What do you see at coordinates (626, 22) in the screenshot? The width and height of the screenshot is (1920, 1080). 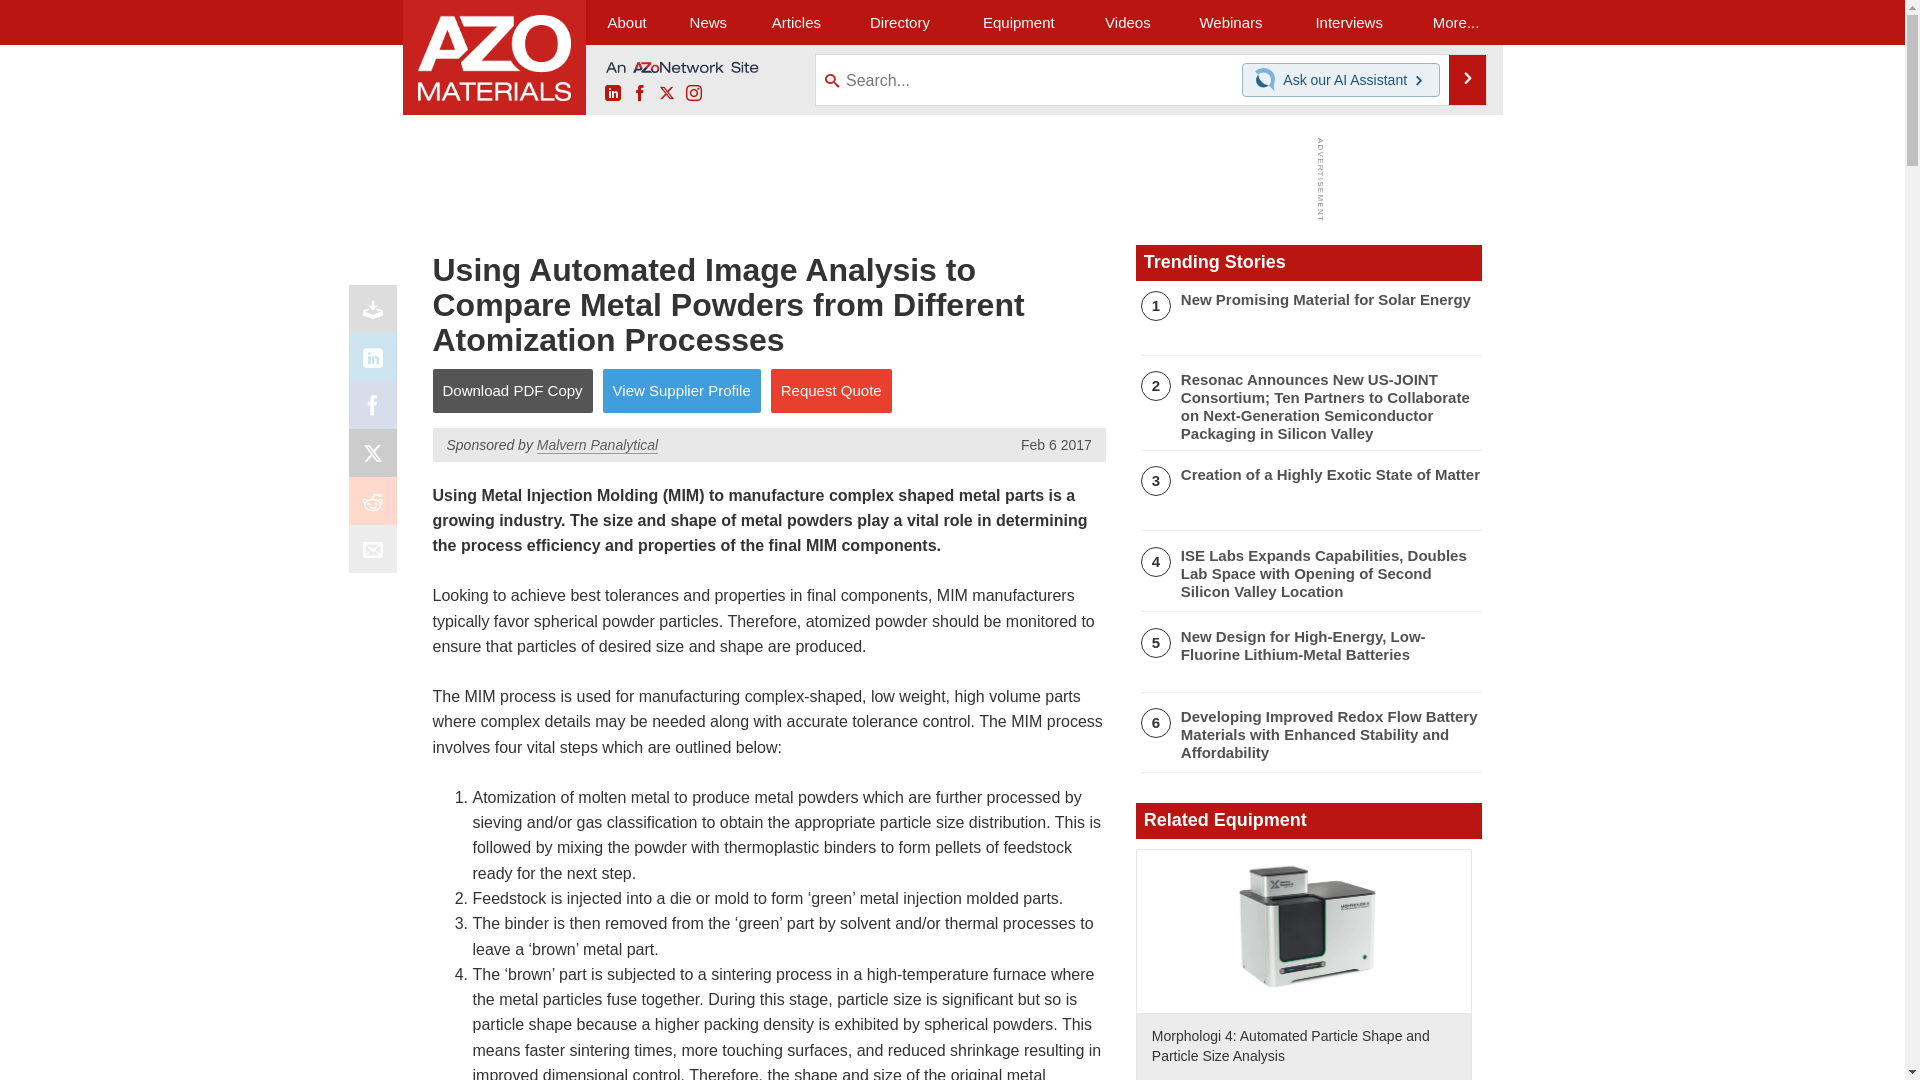 I see `About` at bounding box center [626, 22].